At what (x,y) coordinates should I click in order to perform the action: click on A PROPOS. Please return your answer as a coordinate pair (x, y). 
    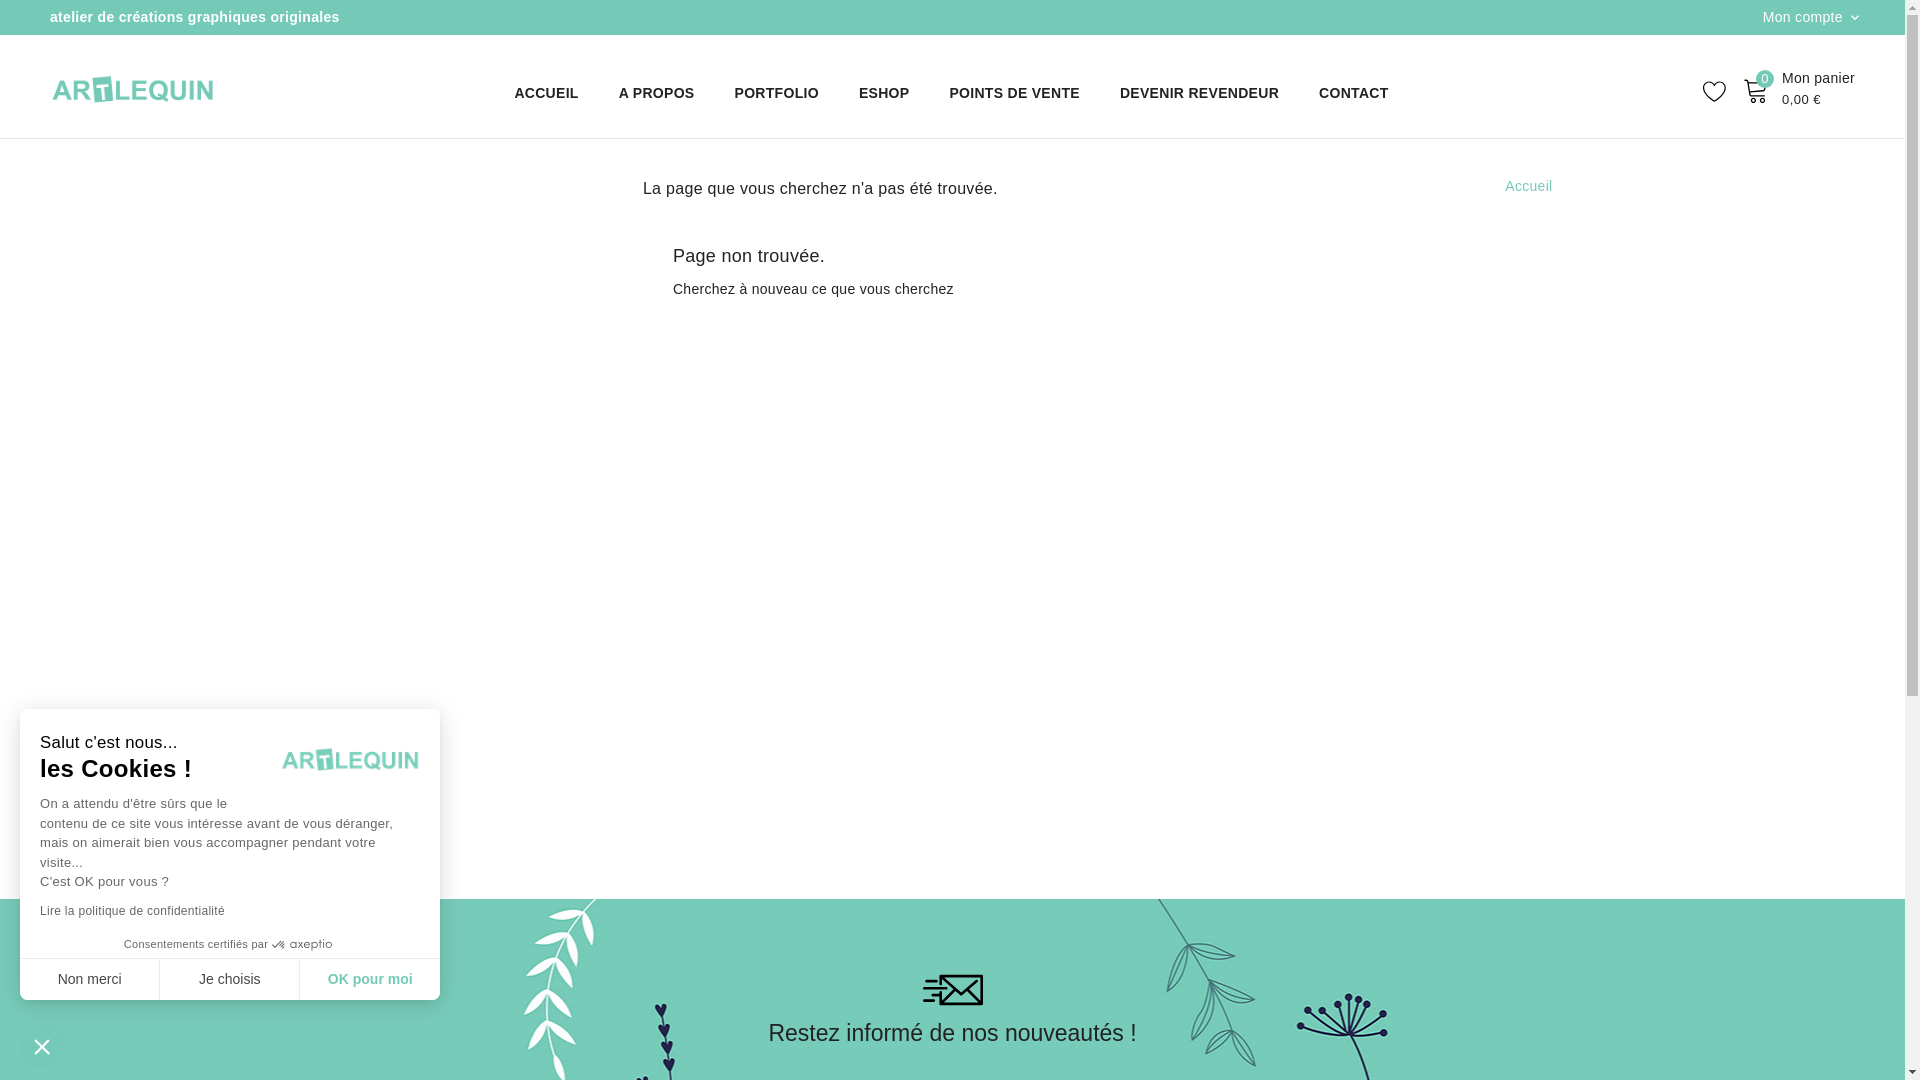
    Looking at the image, I should click on (657, 93).